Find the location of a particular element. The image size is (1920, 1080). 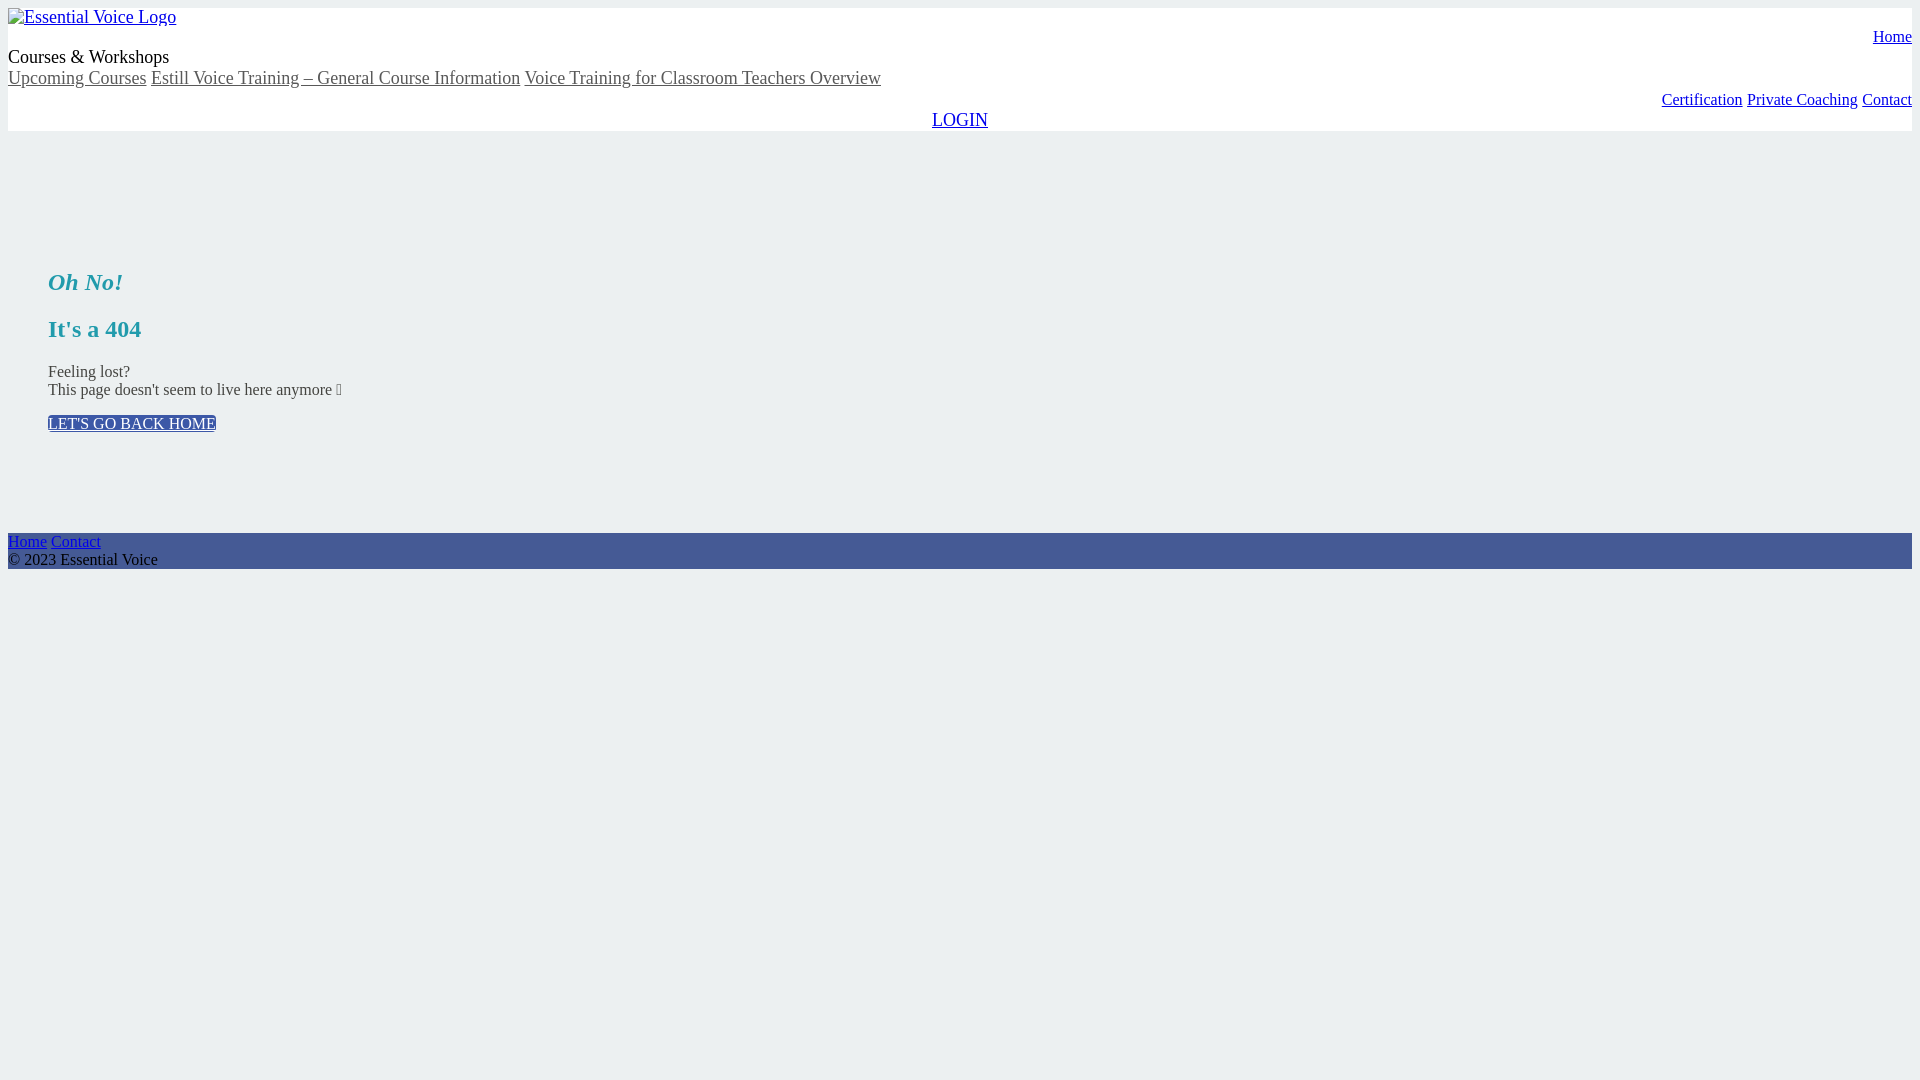

Home is located at coordinates (1892, 36).